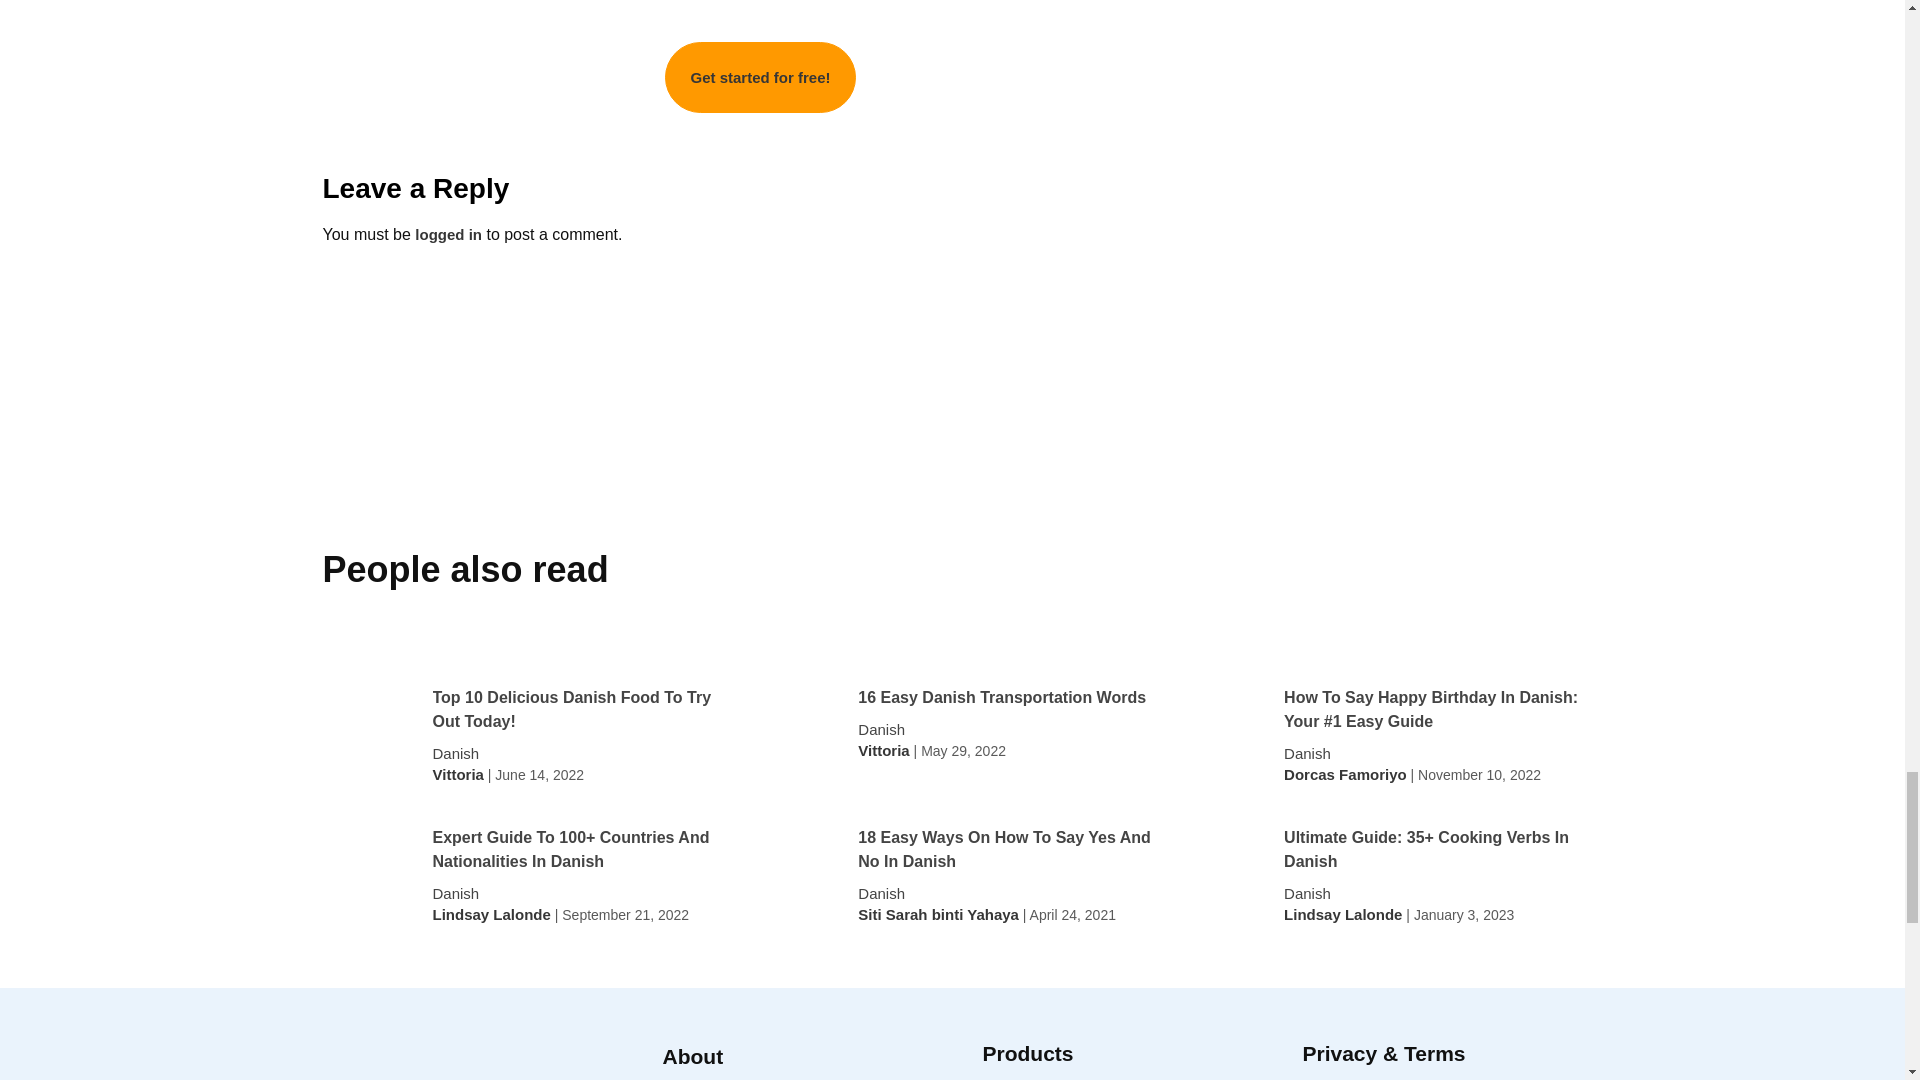 Image resolution: width=1920 pixels, height=1080 pixels. What do you see at coordinates (580, 710) in the screenshot?
I see `Top 10 Delicious Danish Food To Try Out Today!` at bounding box center [580, 710].